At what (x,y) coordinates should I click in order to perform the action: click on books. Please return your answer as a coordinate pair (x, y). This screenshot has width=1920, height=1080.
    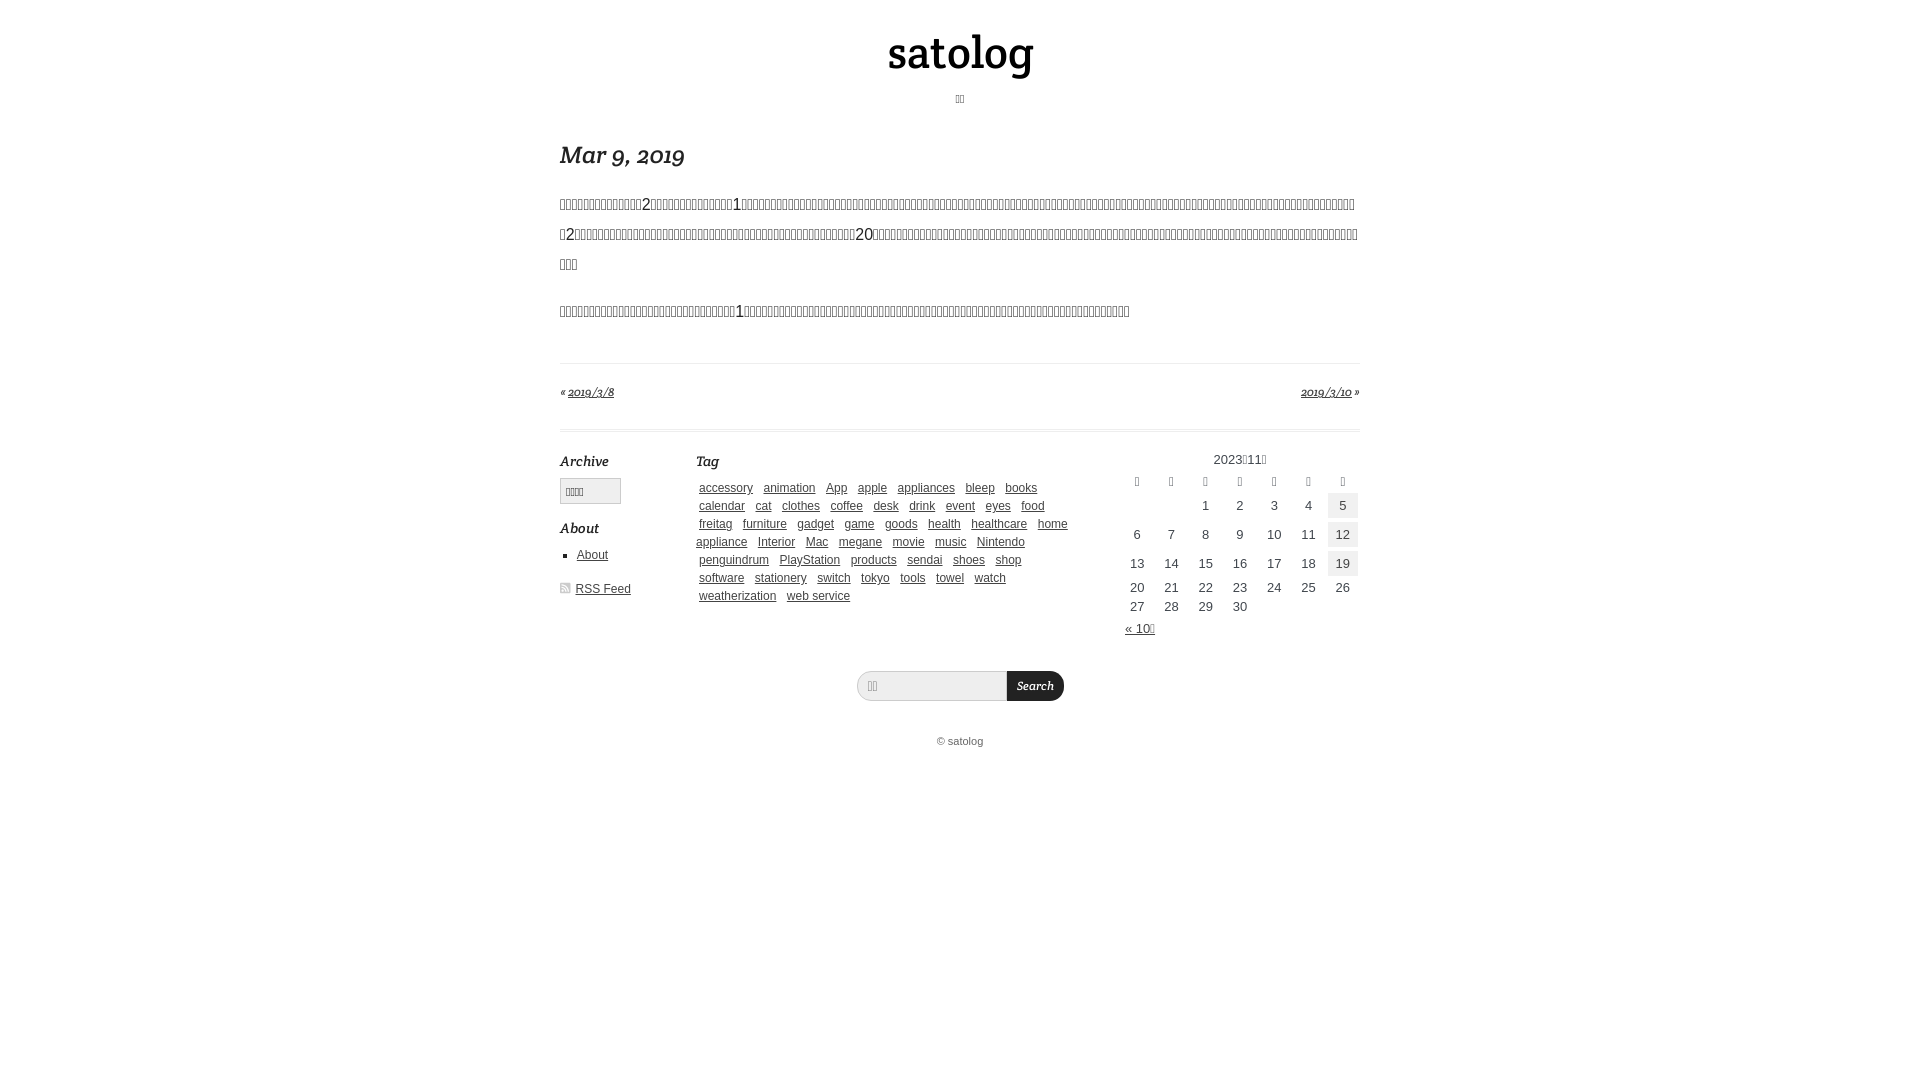
    Looking at the image, I should click on (1021, 488).